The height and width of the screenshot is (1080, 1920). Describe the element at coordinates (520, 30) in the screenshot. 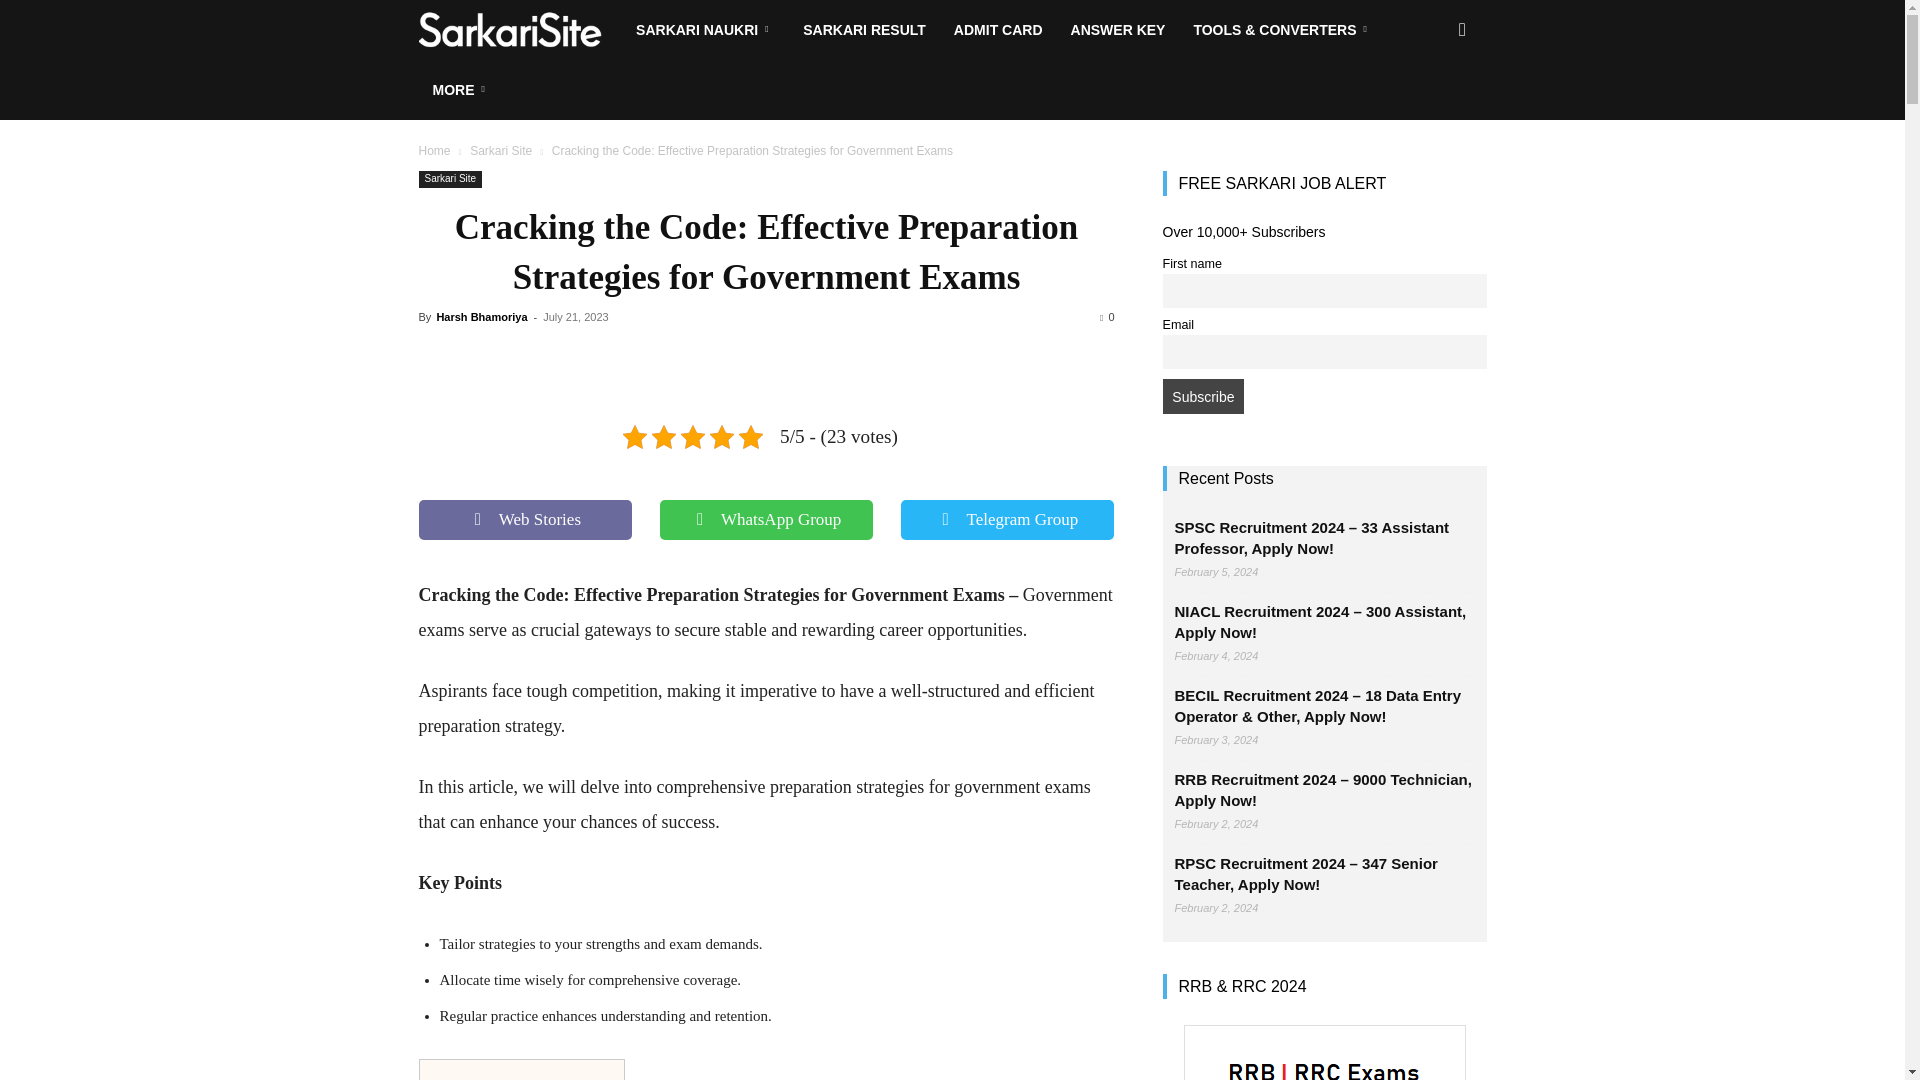

I see `Sarkari Site` at that location.